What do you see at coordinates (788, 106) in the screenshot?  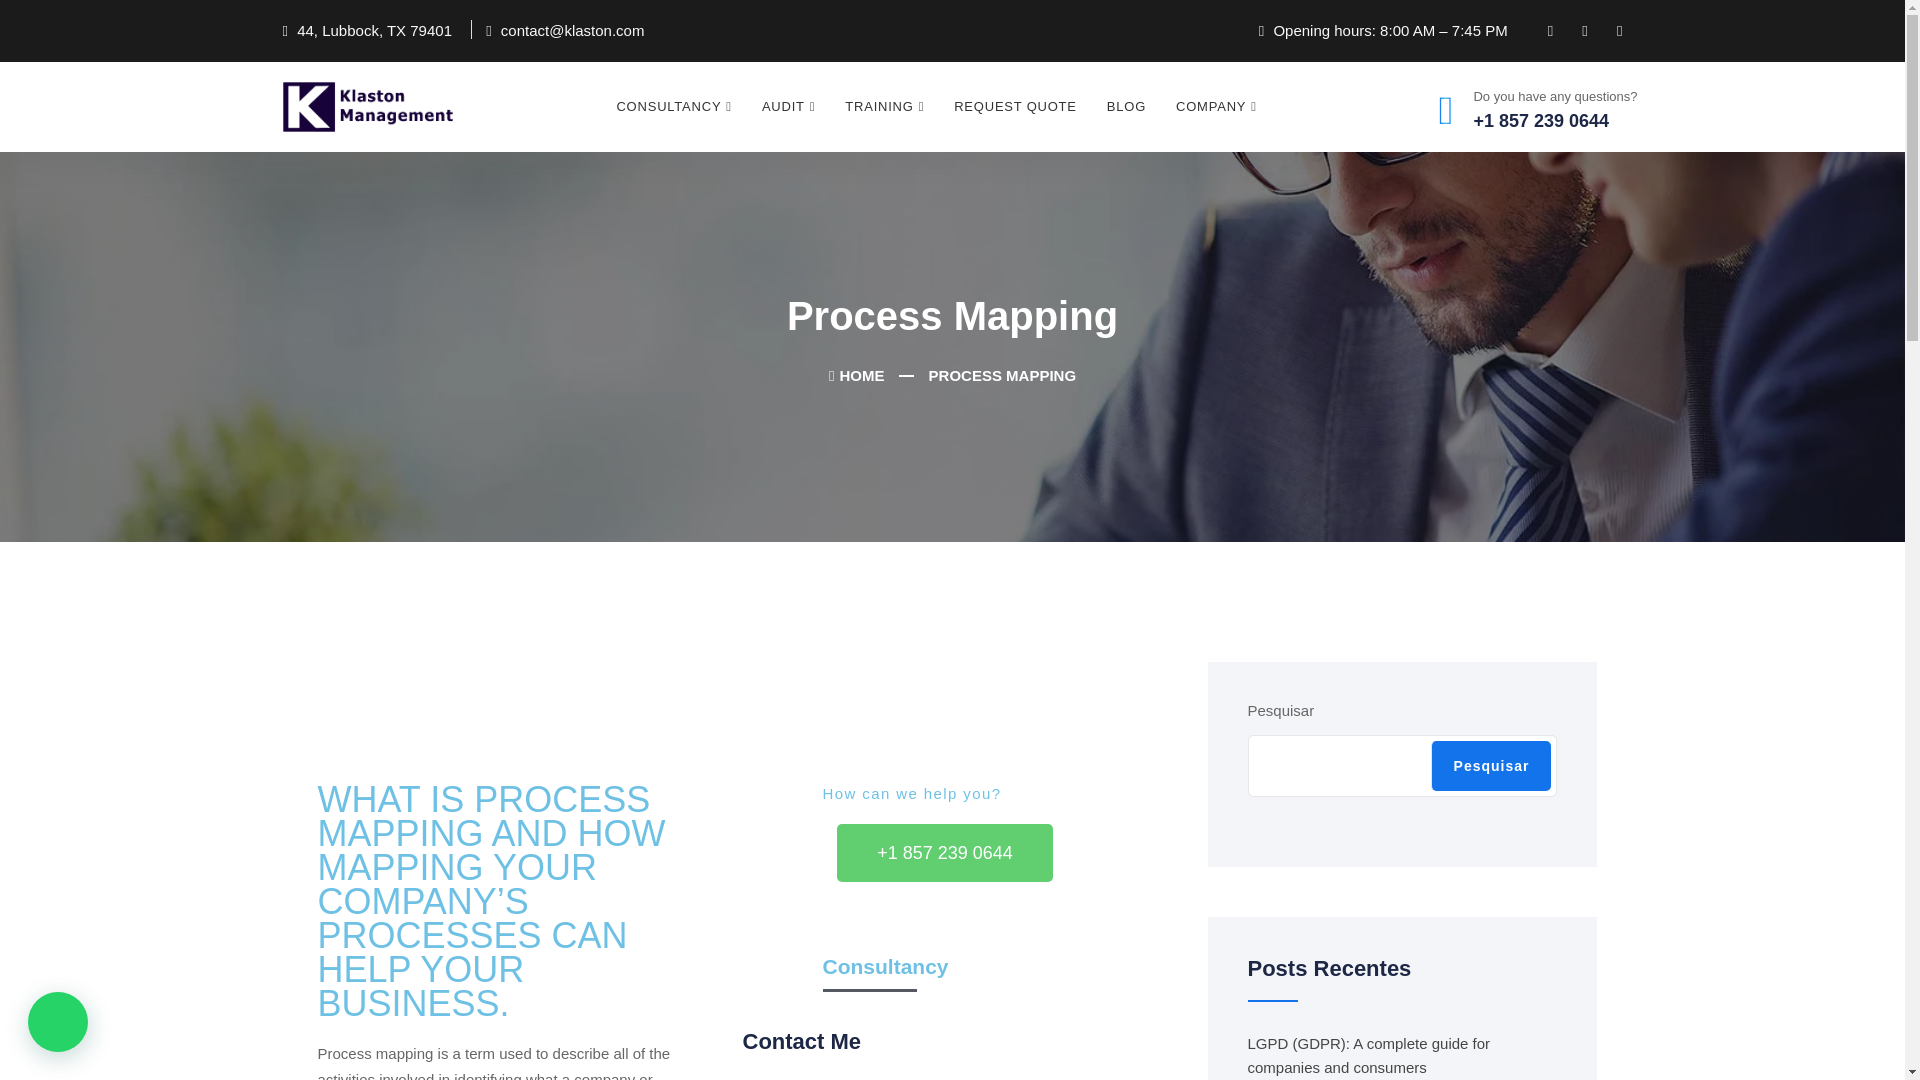 I see `AUDIT` at bounding box center [788, 106].